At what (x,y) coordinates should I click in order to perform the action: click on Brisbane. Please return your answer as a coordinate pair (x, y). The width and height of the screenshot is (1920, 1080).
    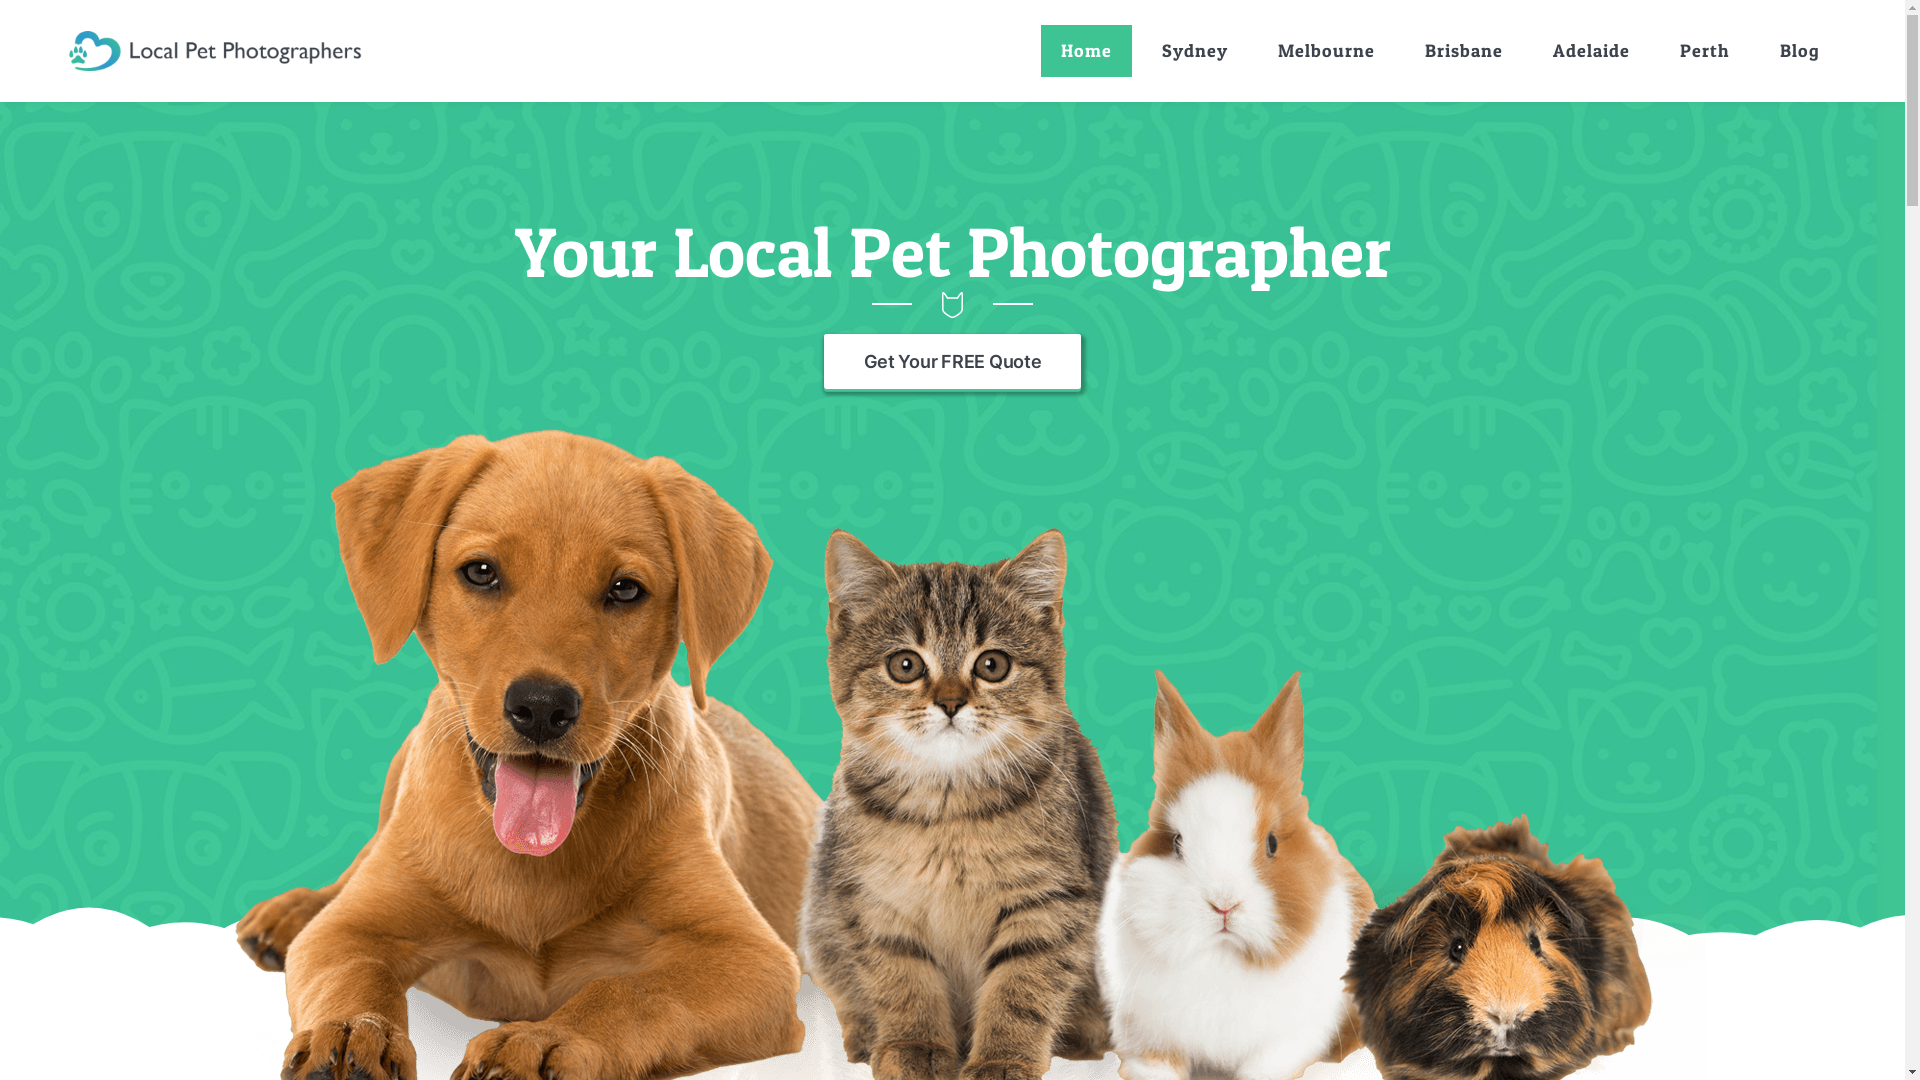
    Looking at the image, I should click on (1464, 51).